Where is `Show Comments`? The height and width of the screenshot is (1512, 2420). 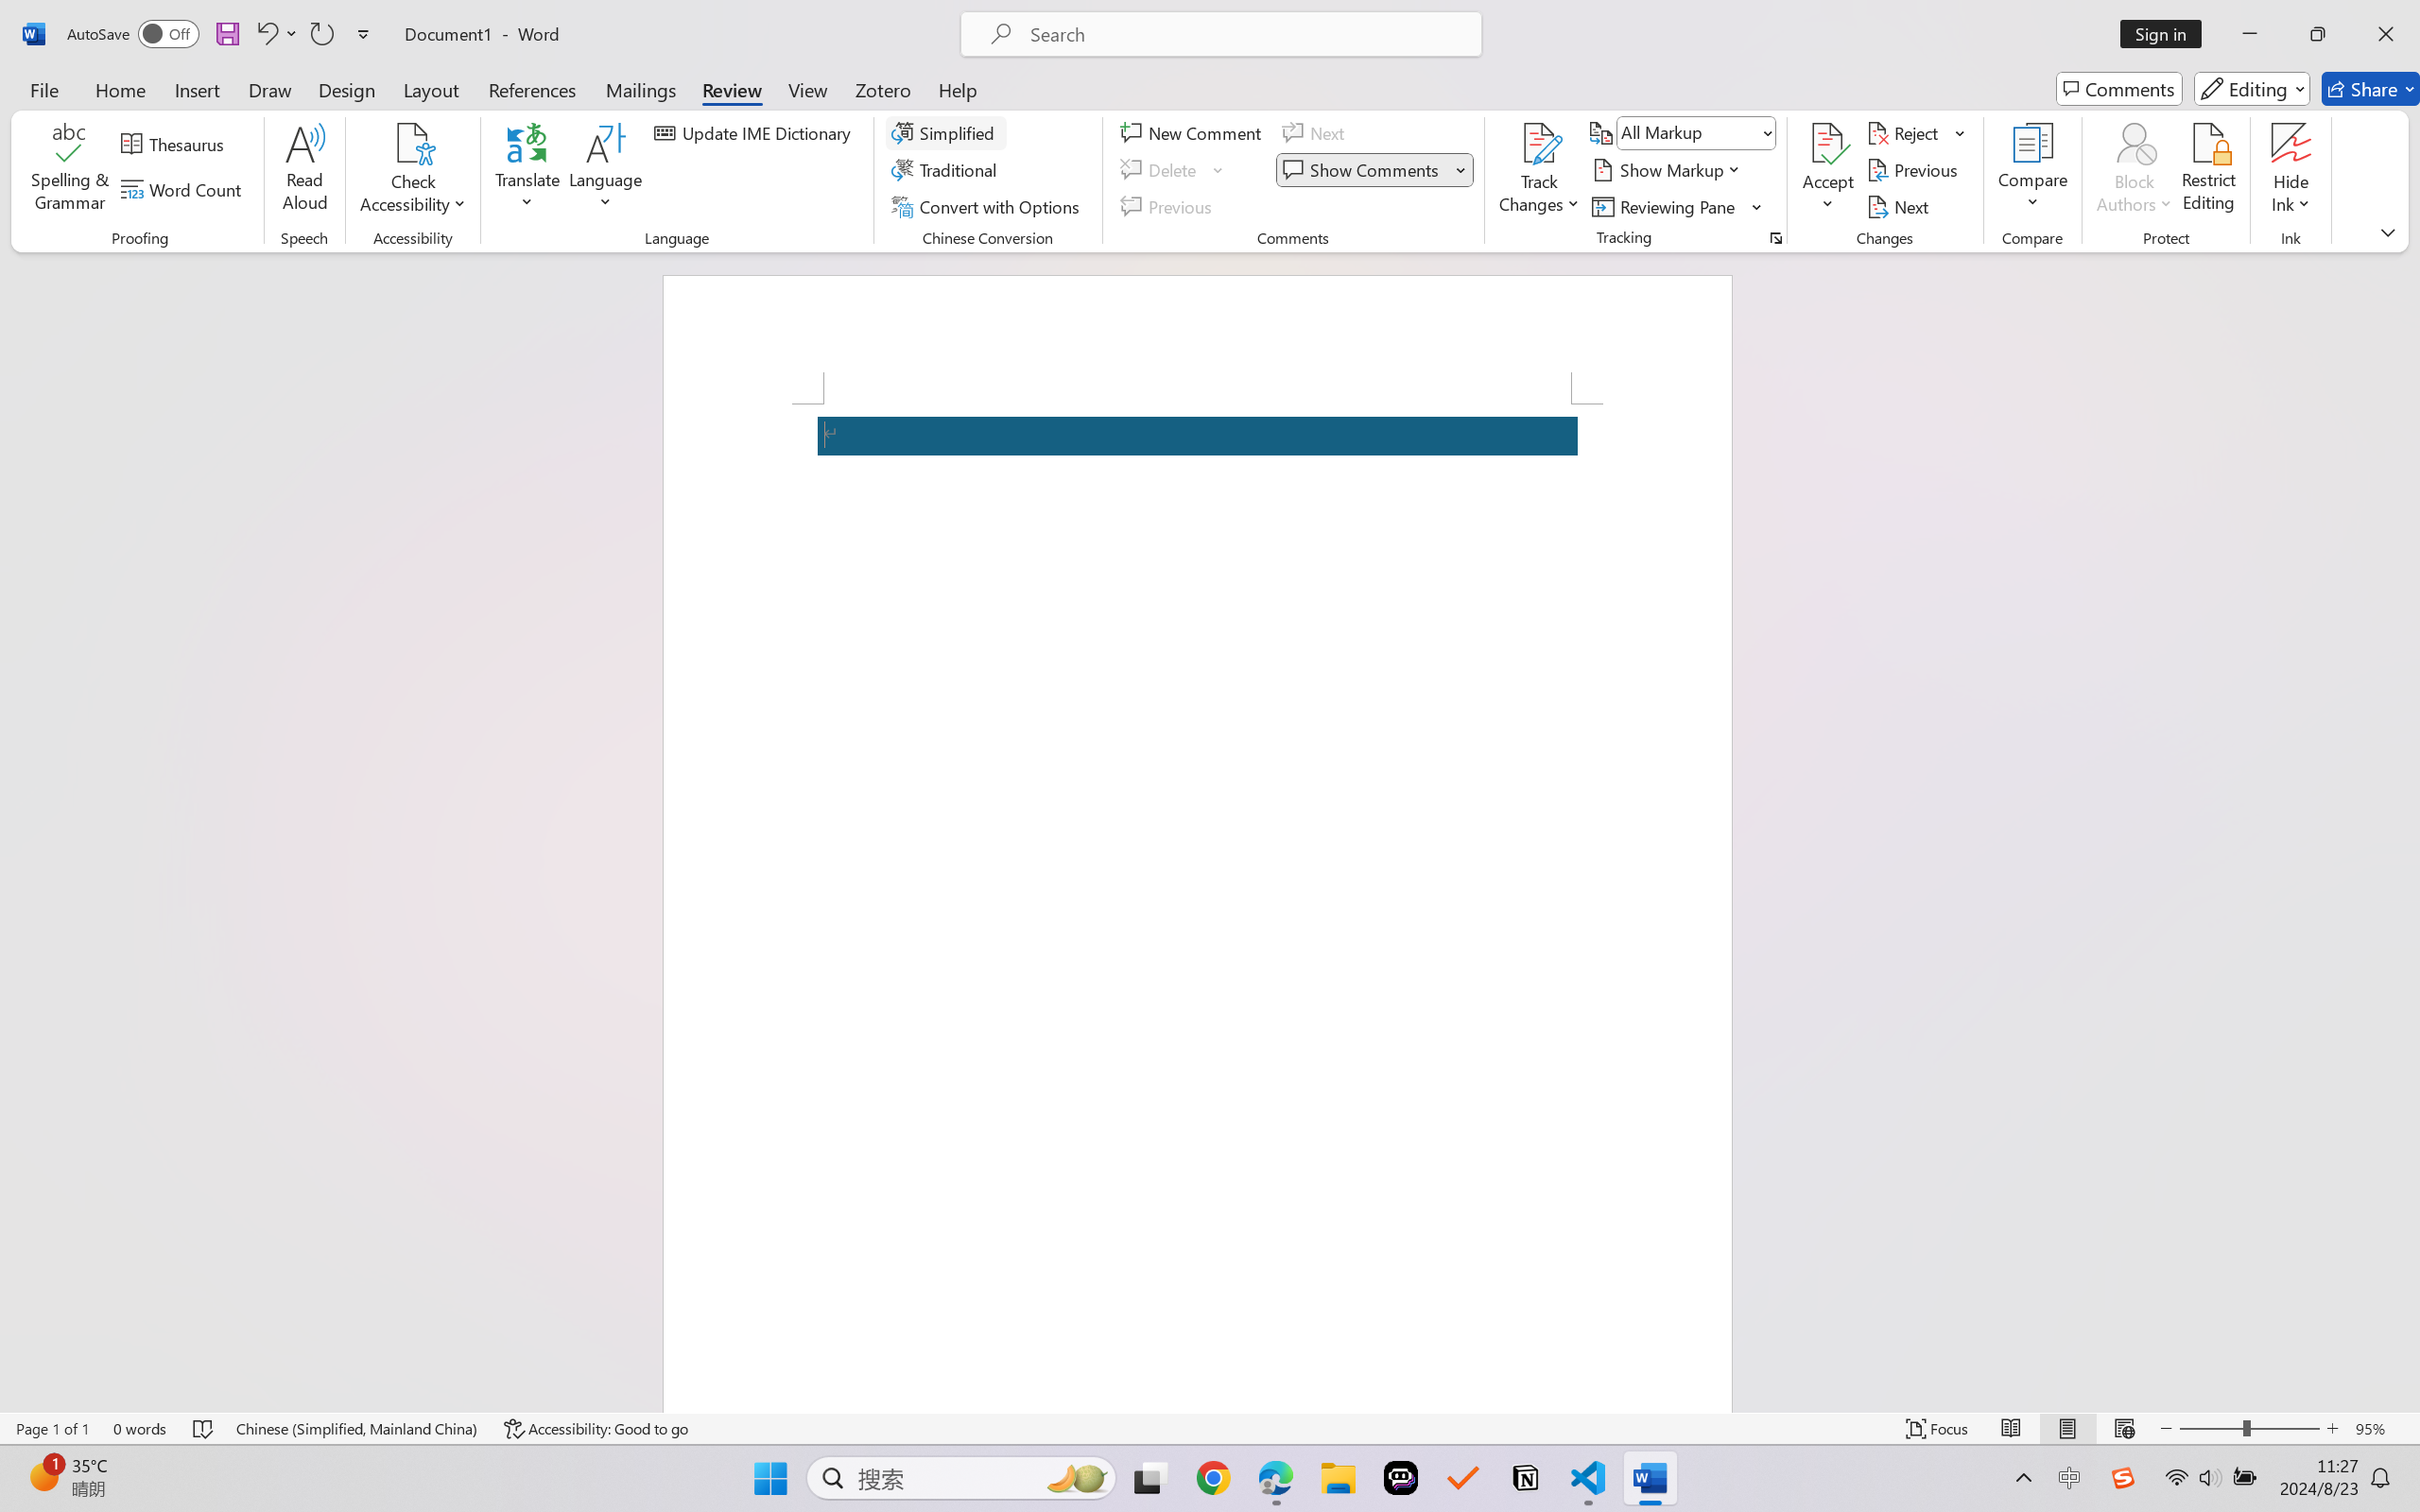
Show Comments is located at coordinates (1363, 170).